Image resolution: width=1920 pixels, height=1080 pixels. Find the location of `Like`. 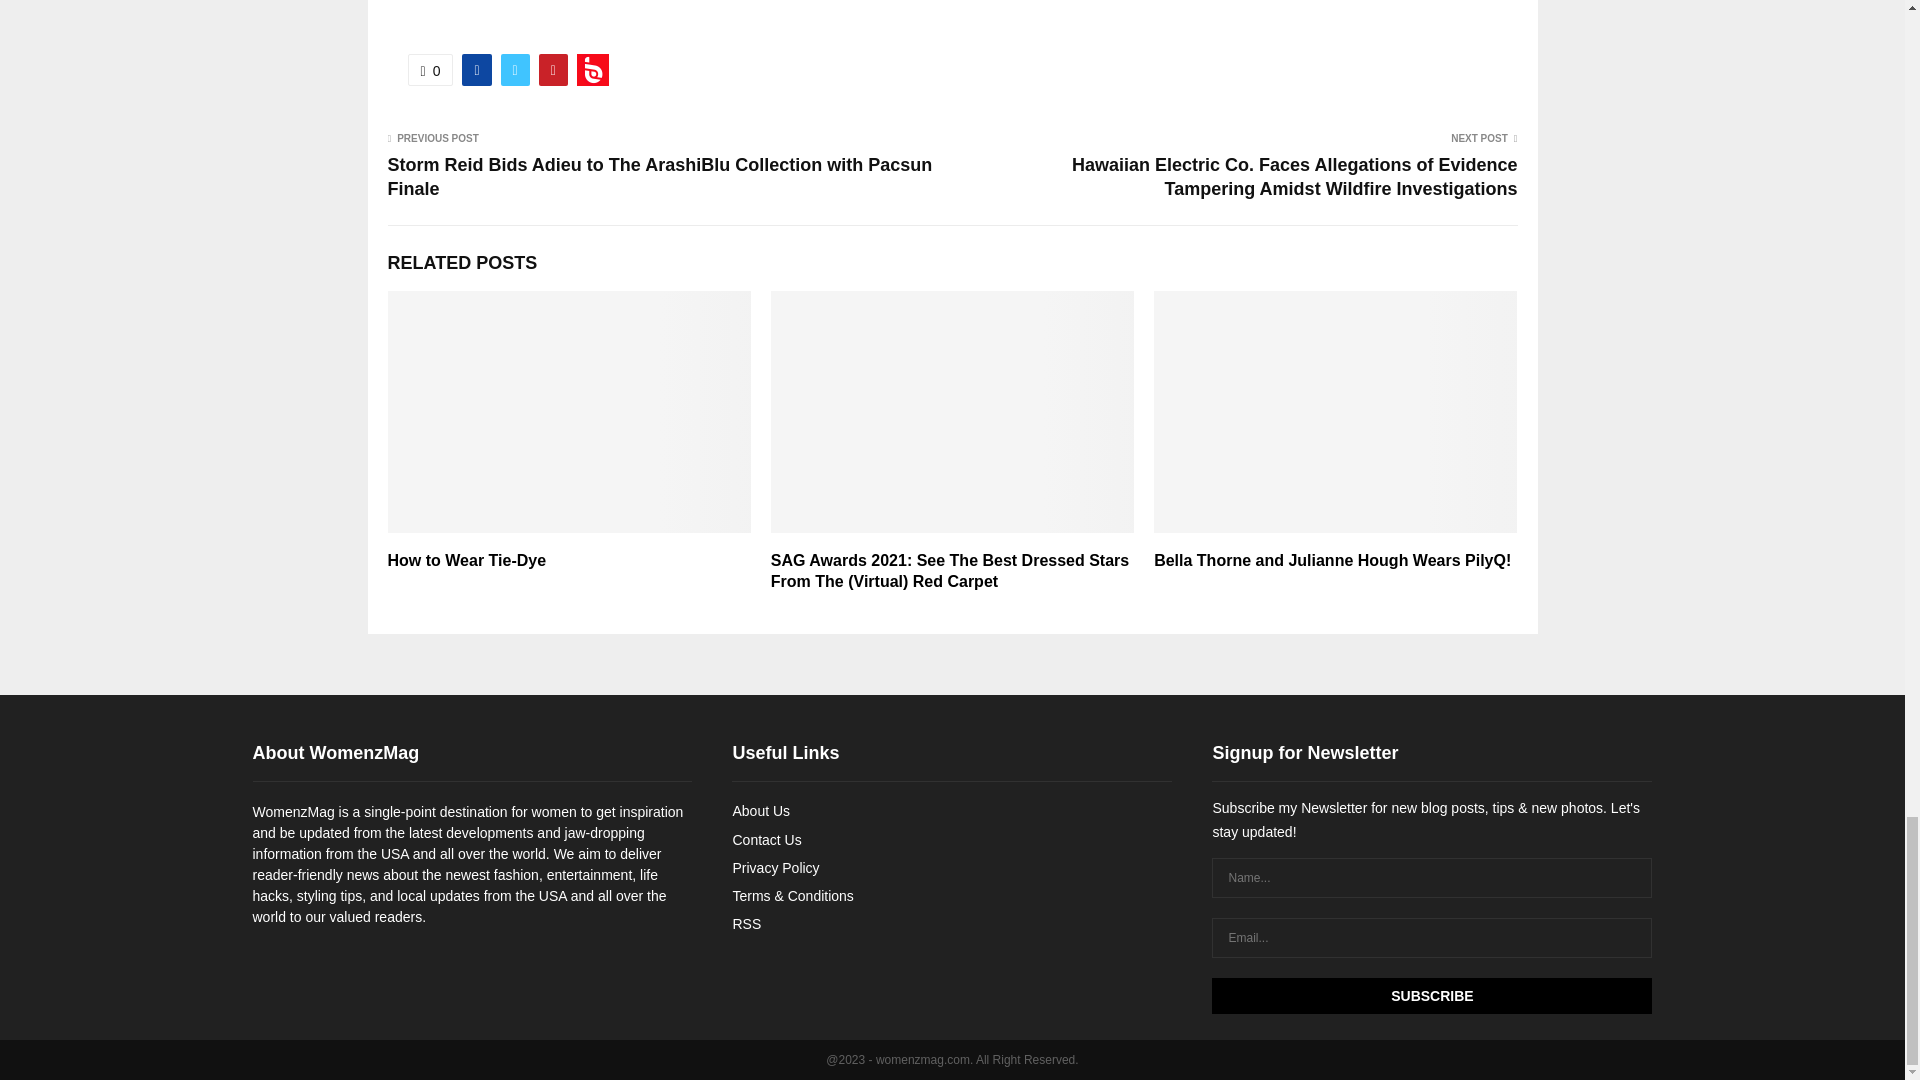

Like is located at coordinates (430, 70).